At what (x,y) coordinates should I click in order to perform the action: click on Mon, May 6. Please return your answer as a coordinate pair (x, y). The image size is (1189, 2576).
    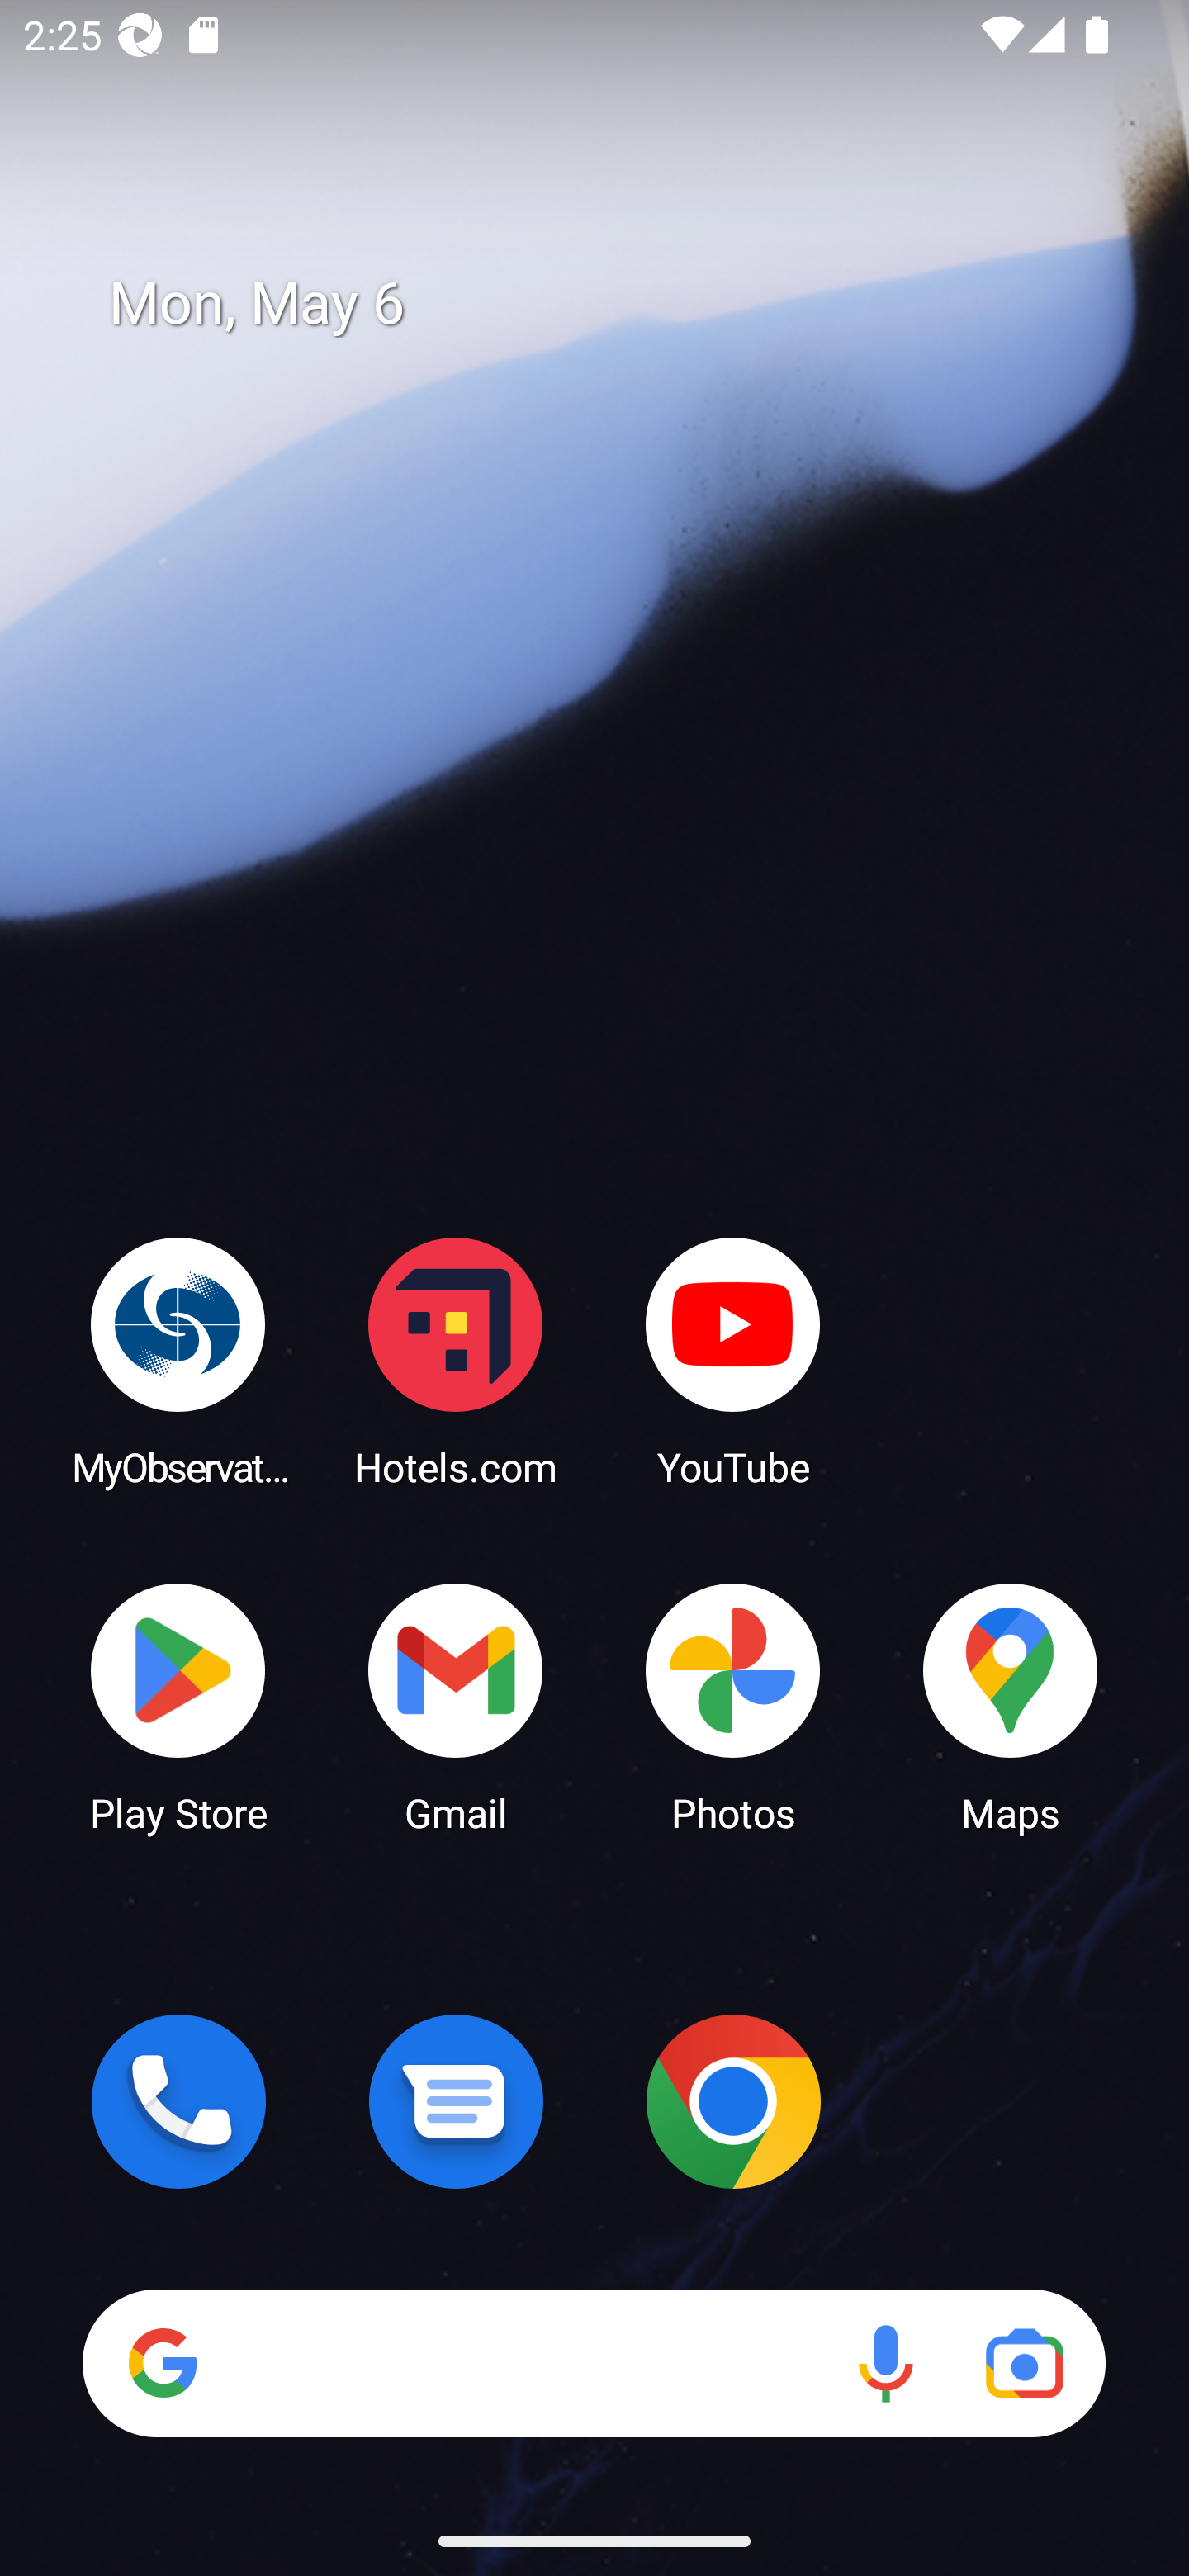
    Looking at the image, I should click on (618, 304).